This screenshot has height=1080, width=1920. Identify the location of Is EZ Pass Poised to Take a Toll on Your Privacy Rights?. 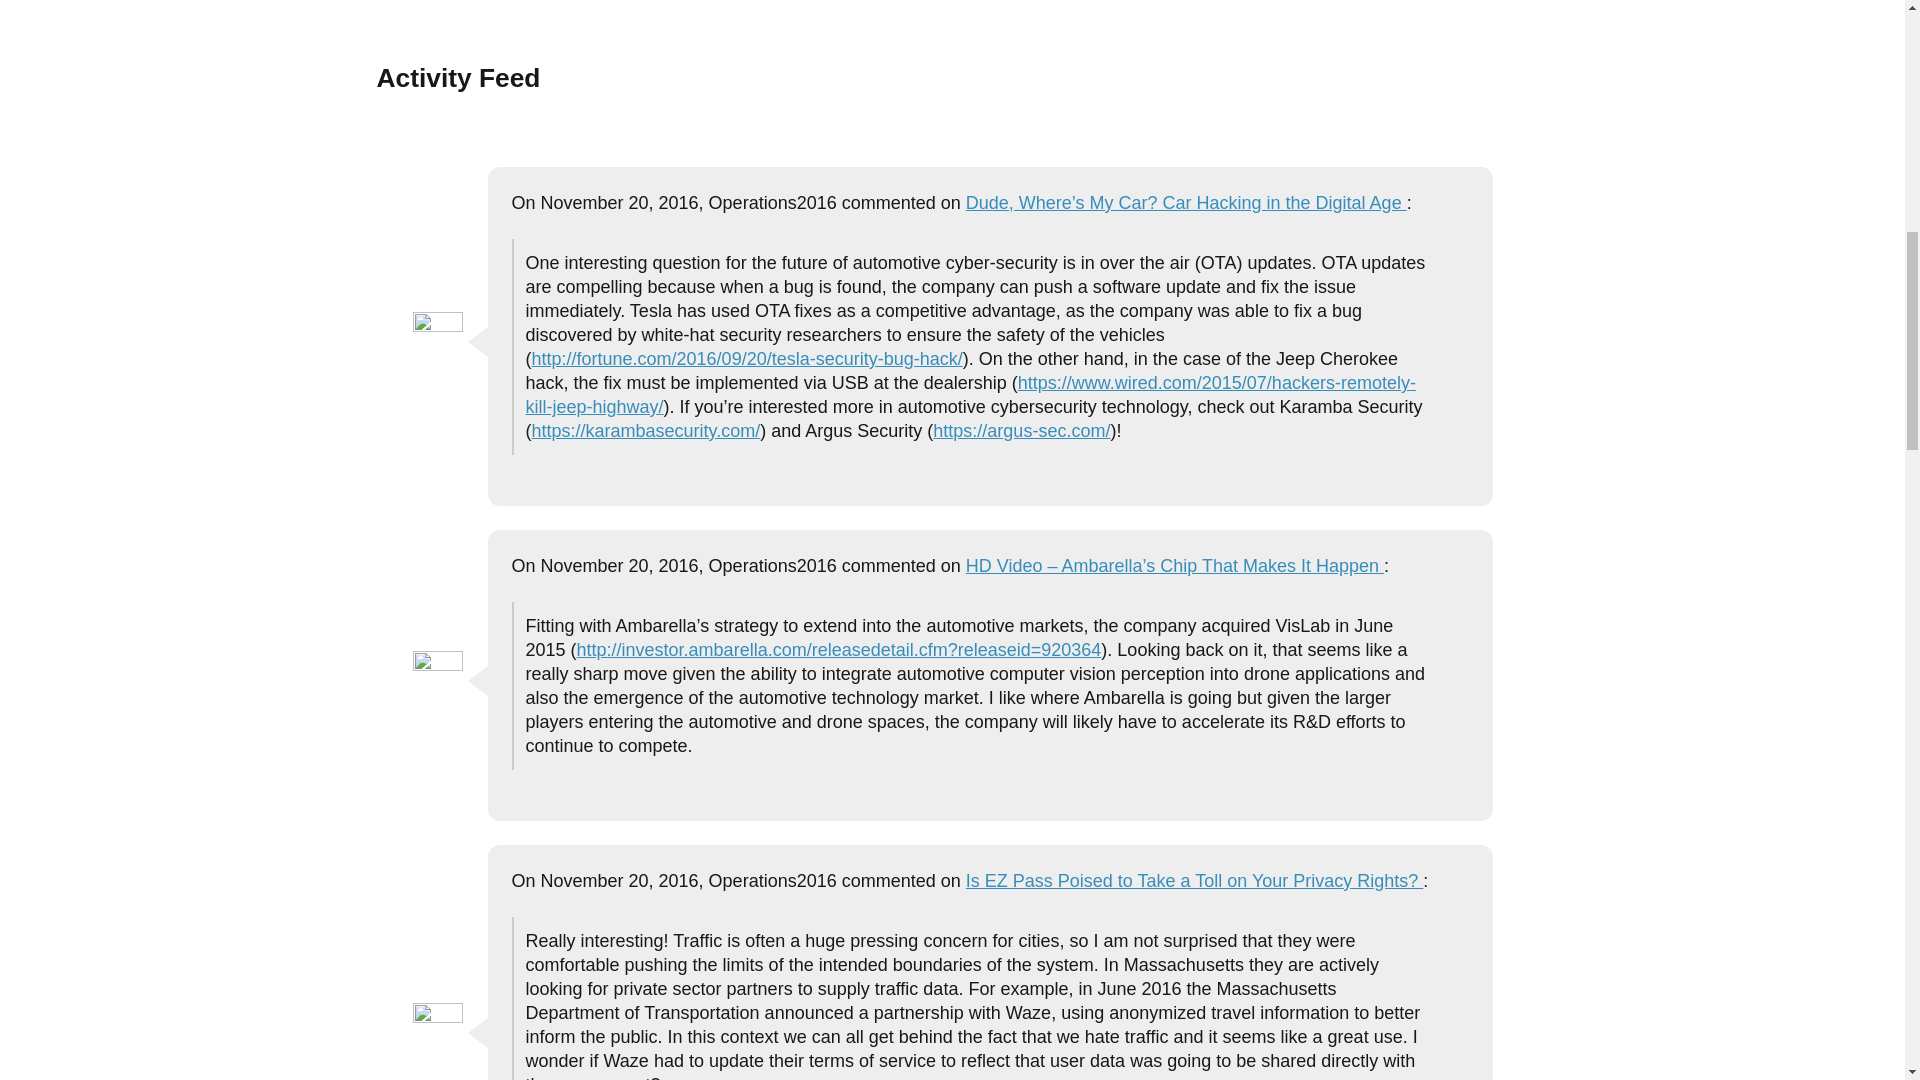
(1194, 880).